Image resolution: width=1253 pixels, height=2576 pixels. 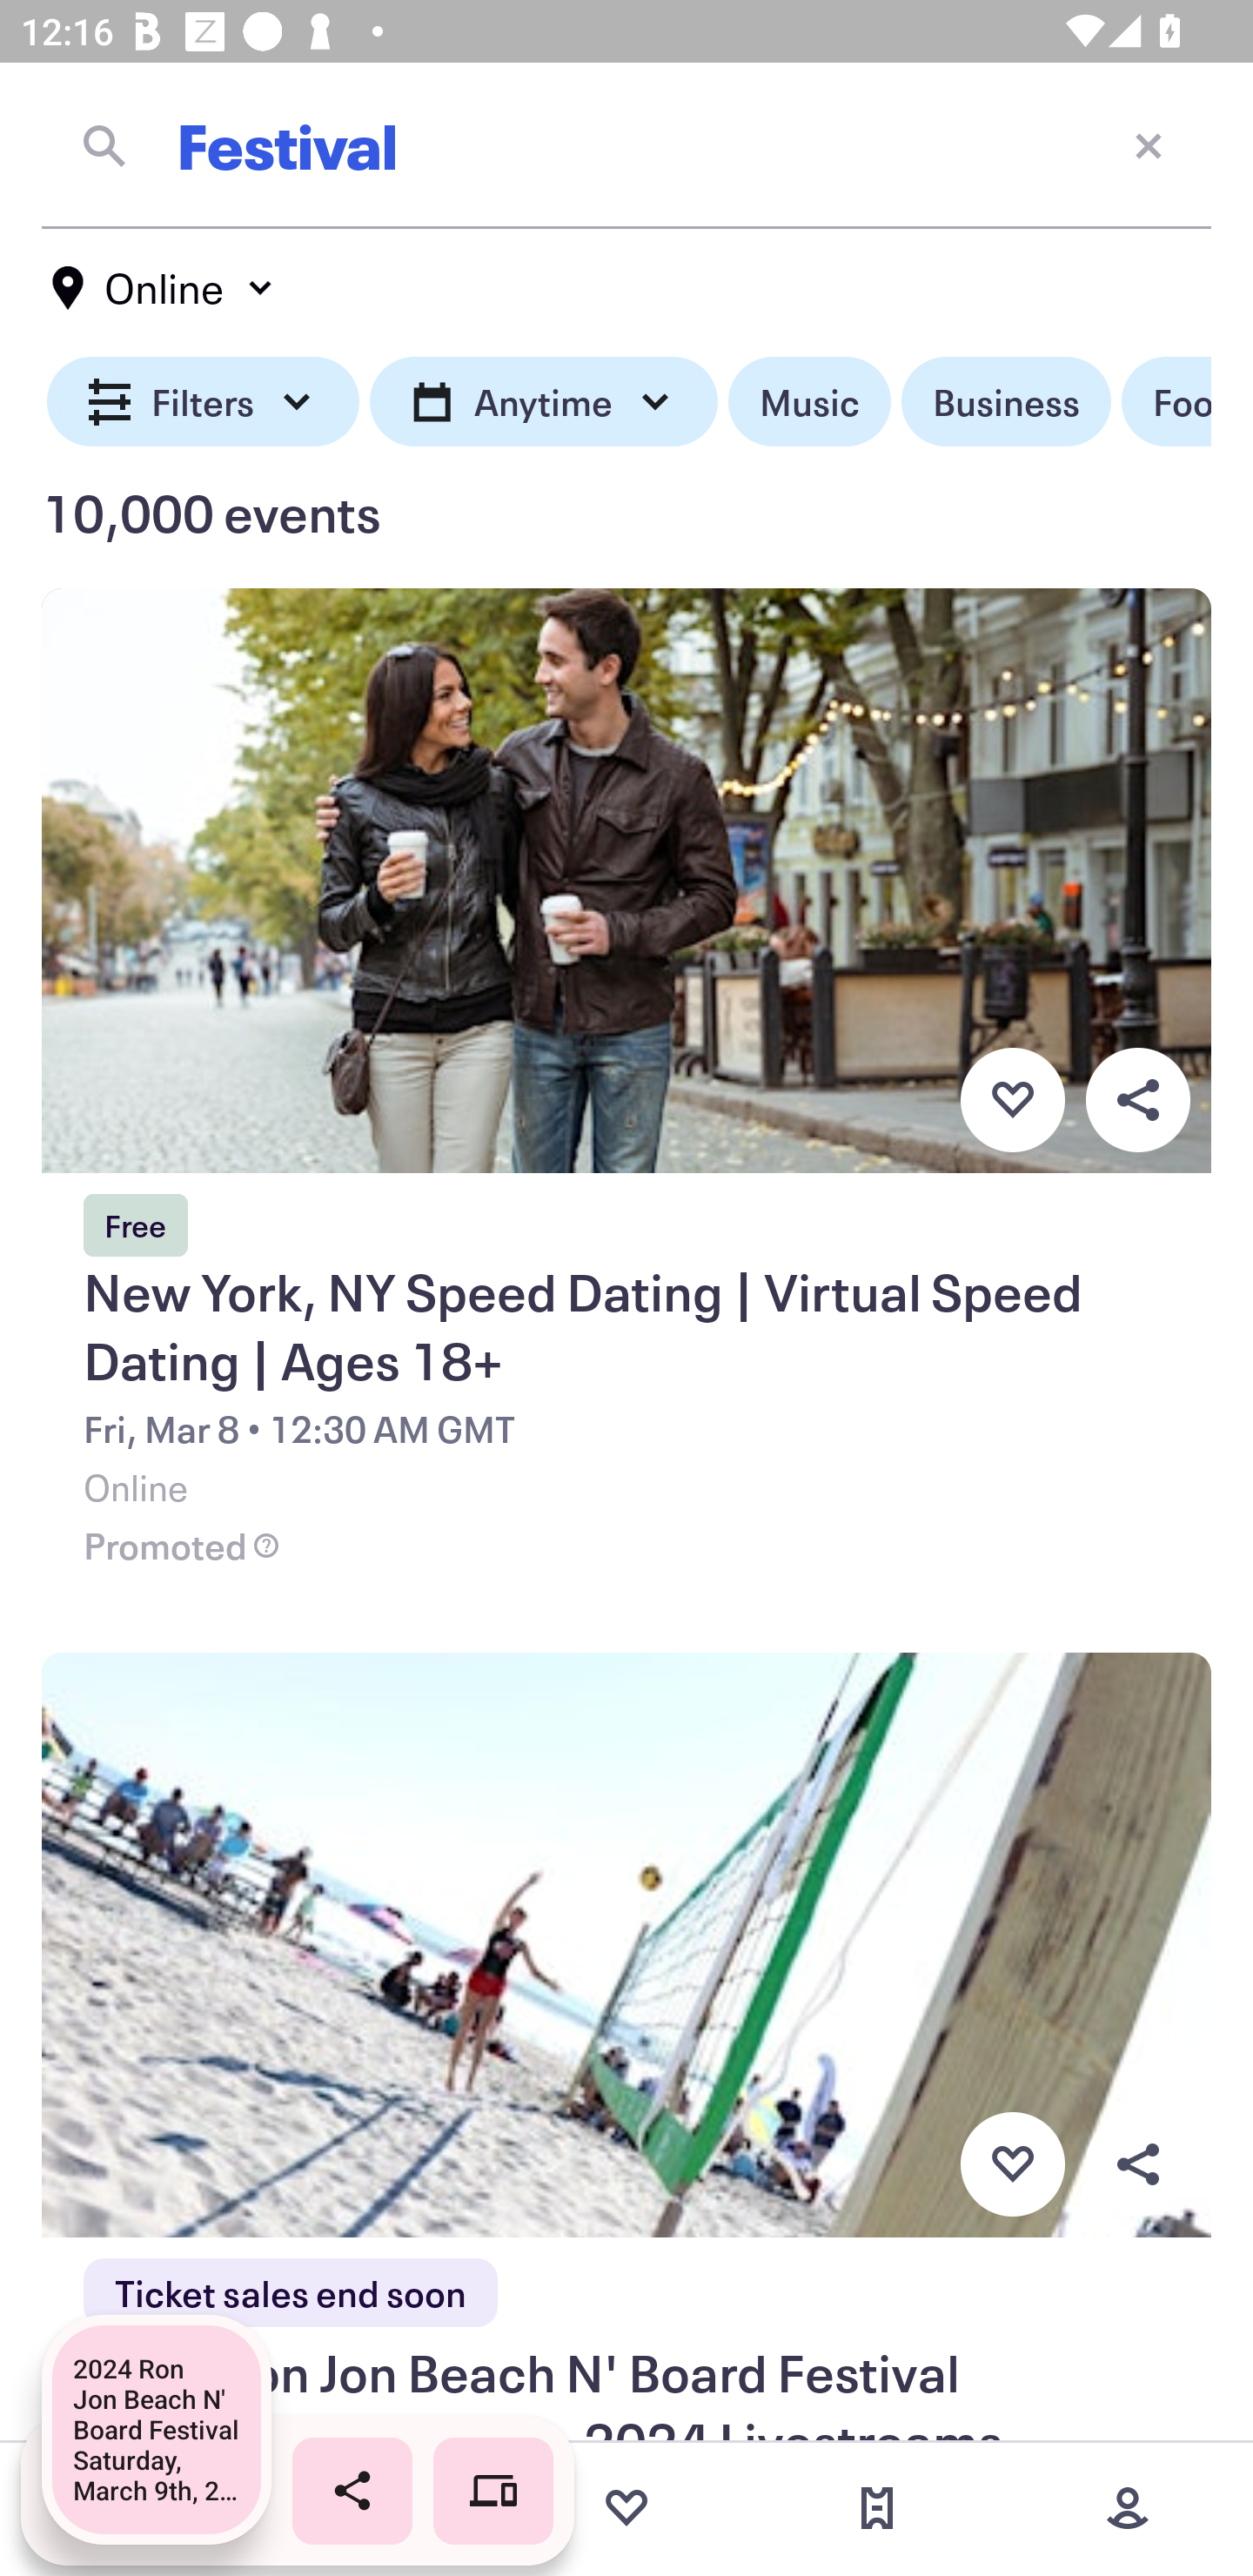 I want to click on Tickets, so click(x=877, y=2508).